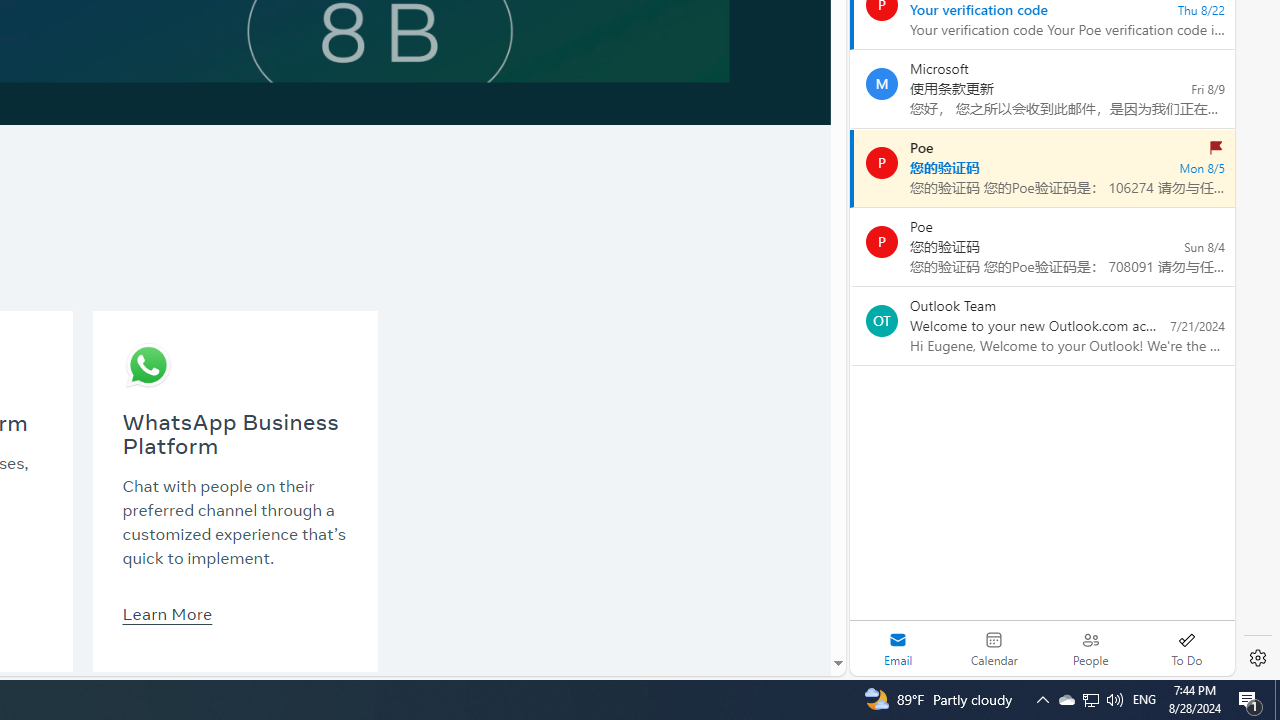  I want to click on Calendar. Date today is 28, so click(994, 648).